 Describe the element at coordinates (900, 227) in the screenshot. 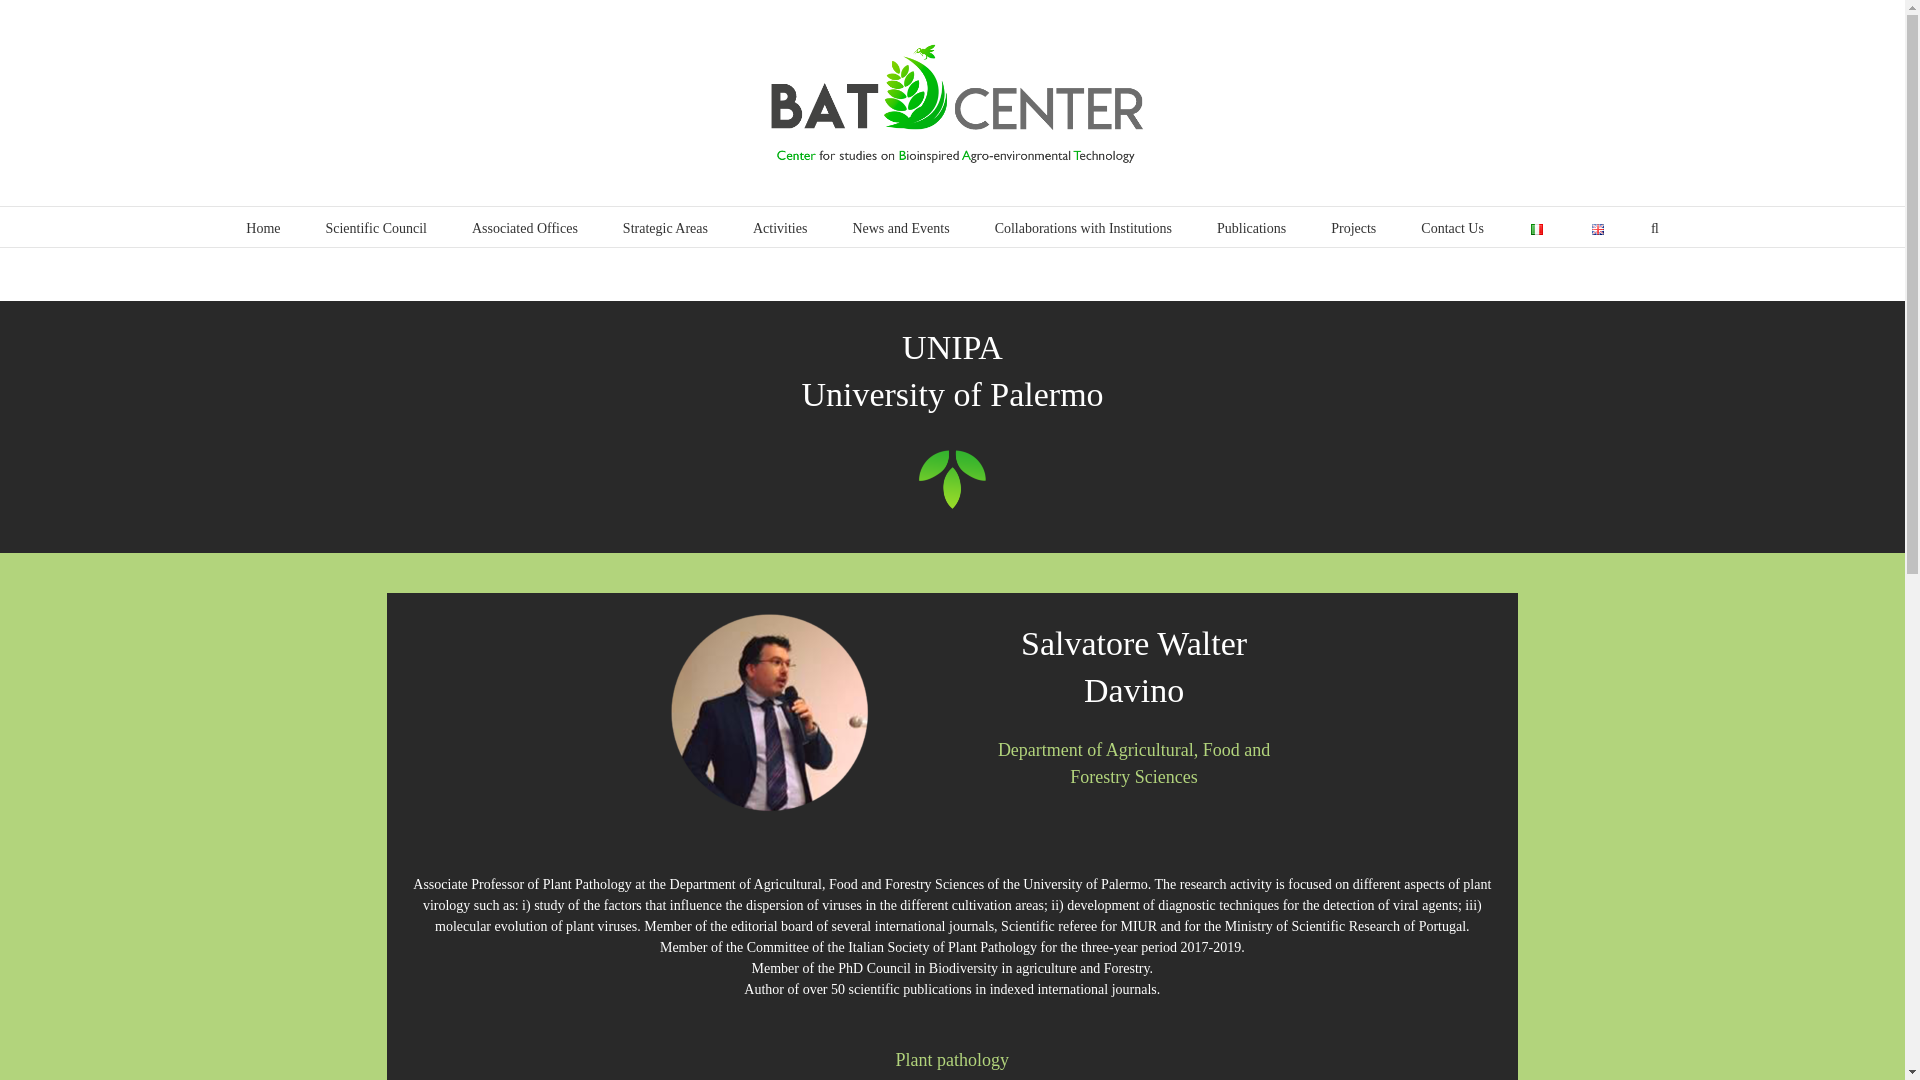

I see `News and Events` at that location.